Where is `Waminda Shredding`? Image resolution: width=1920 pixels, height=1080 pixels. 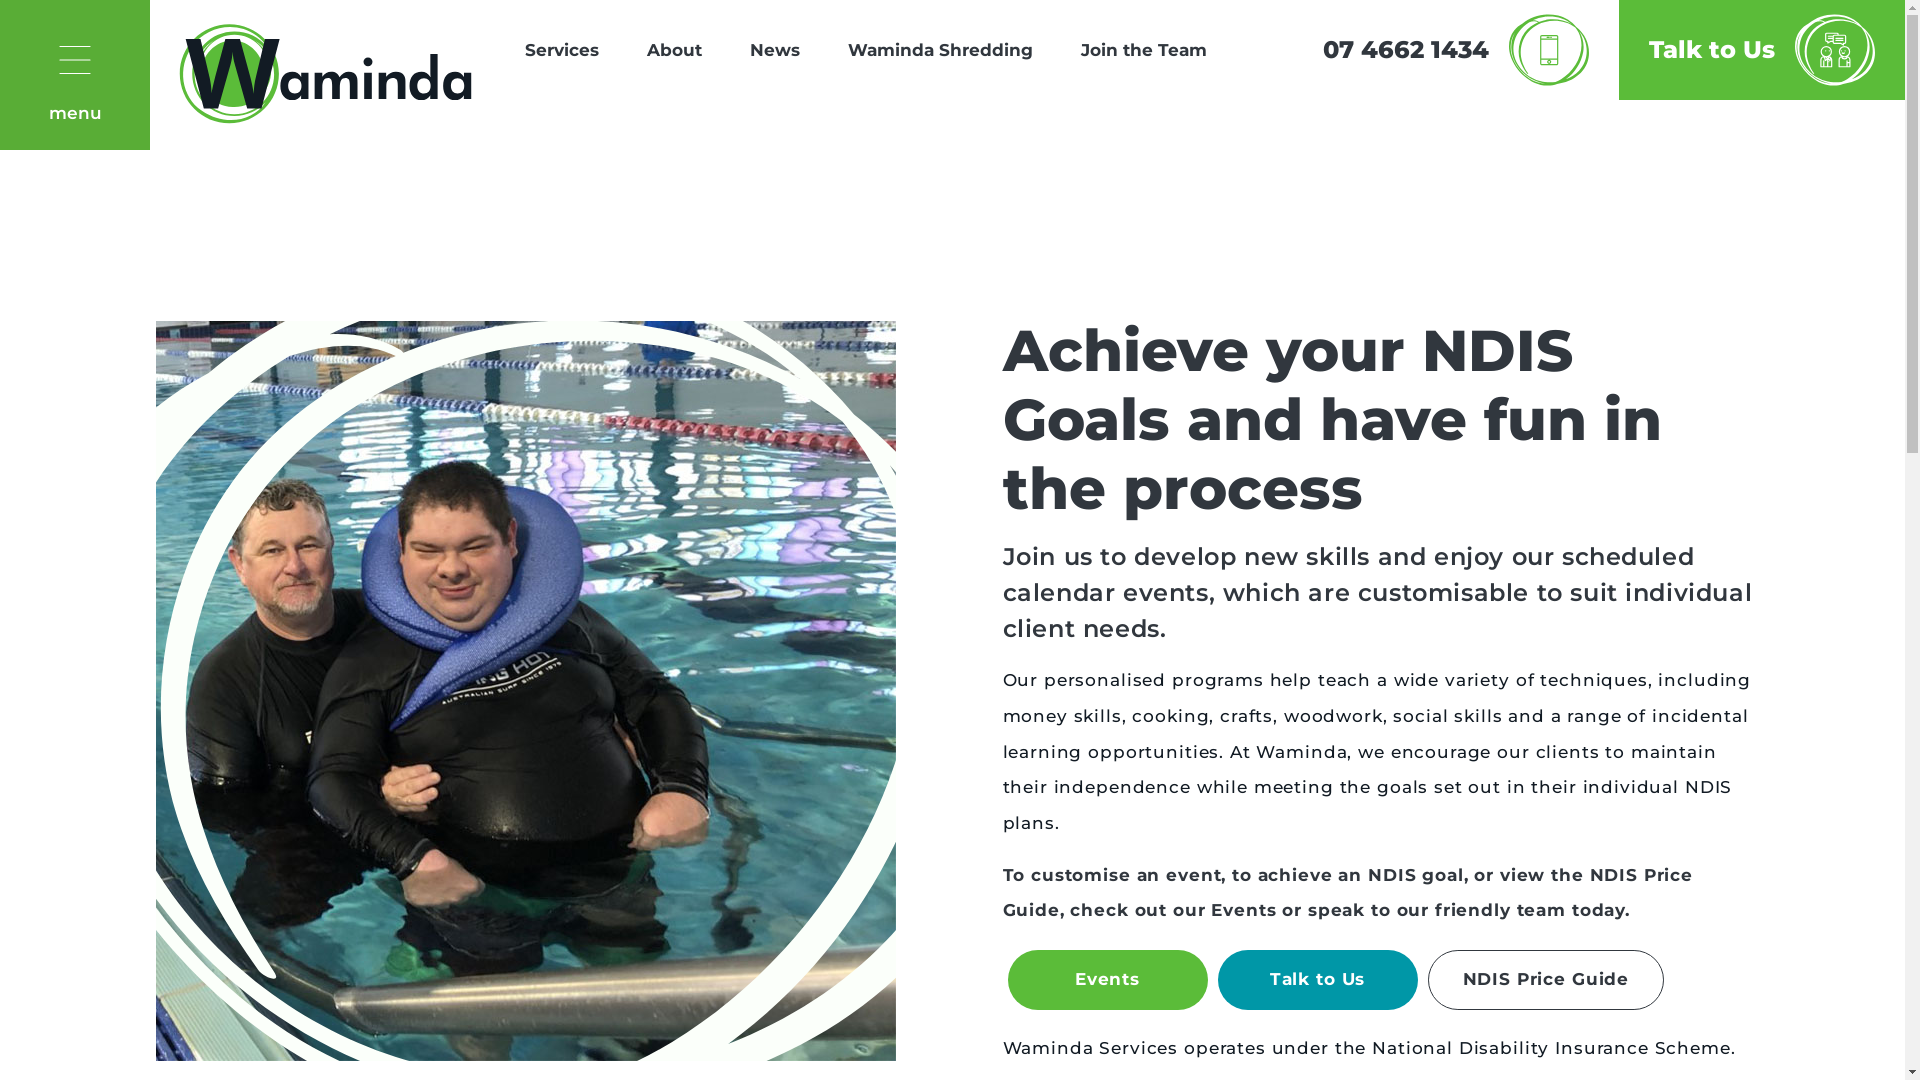 Waminda Shredding is located at coordinates (940, 50).